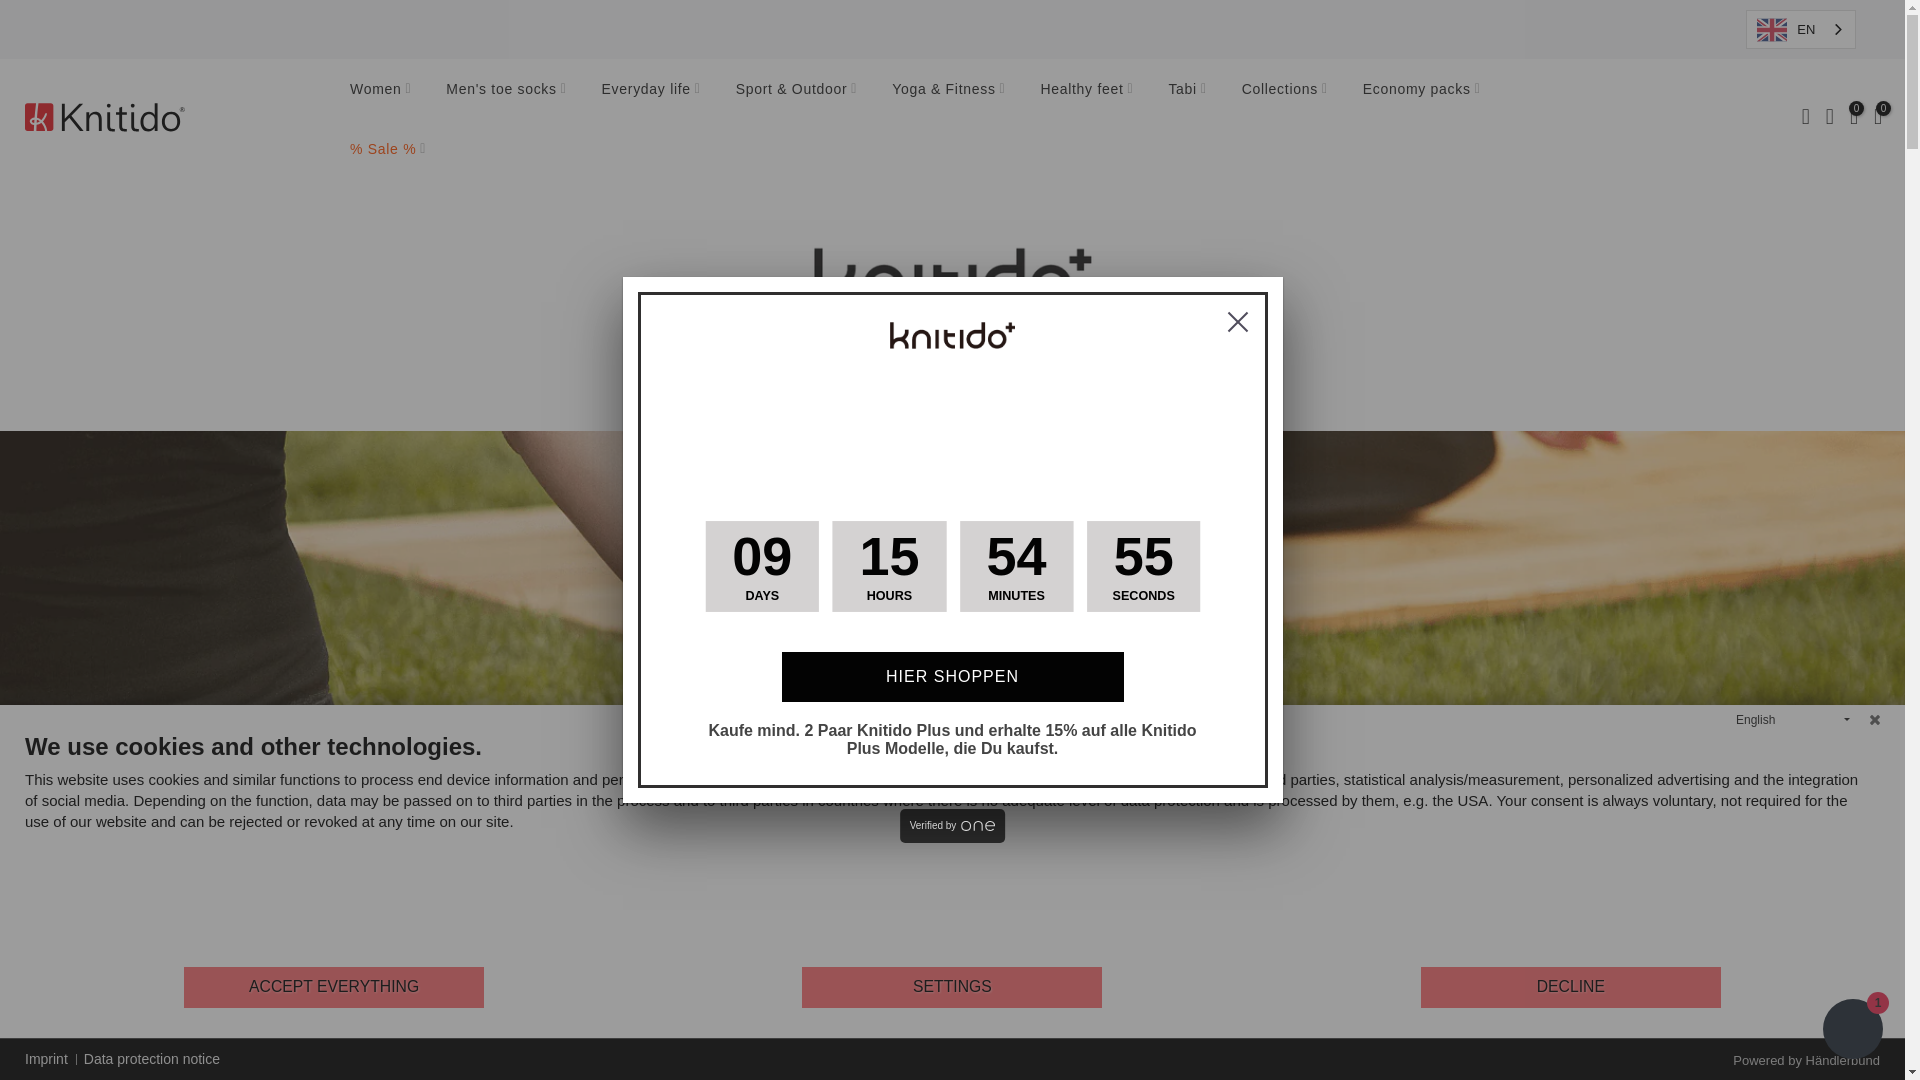 The image size is (1920, 1080). What do you see at coordinates (650, 88) in the screenshot?
I see `Everyday life` at bounding box center [650, 88].